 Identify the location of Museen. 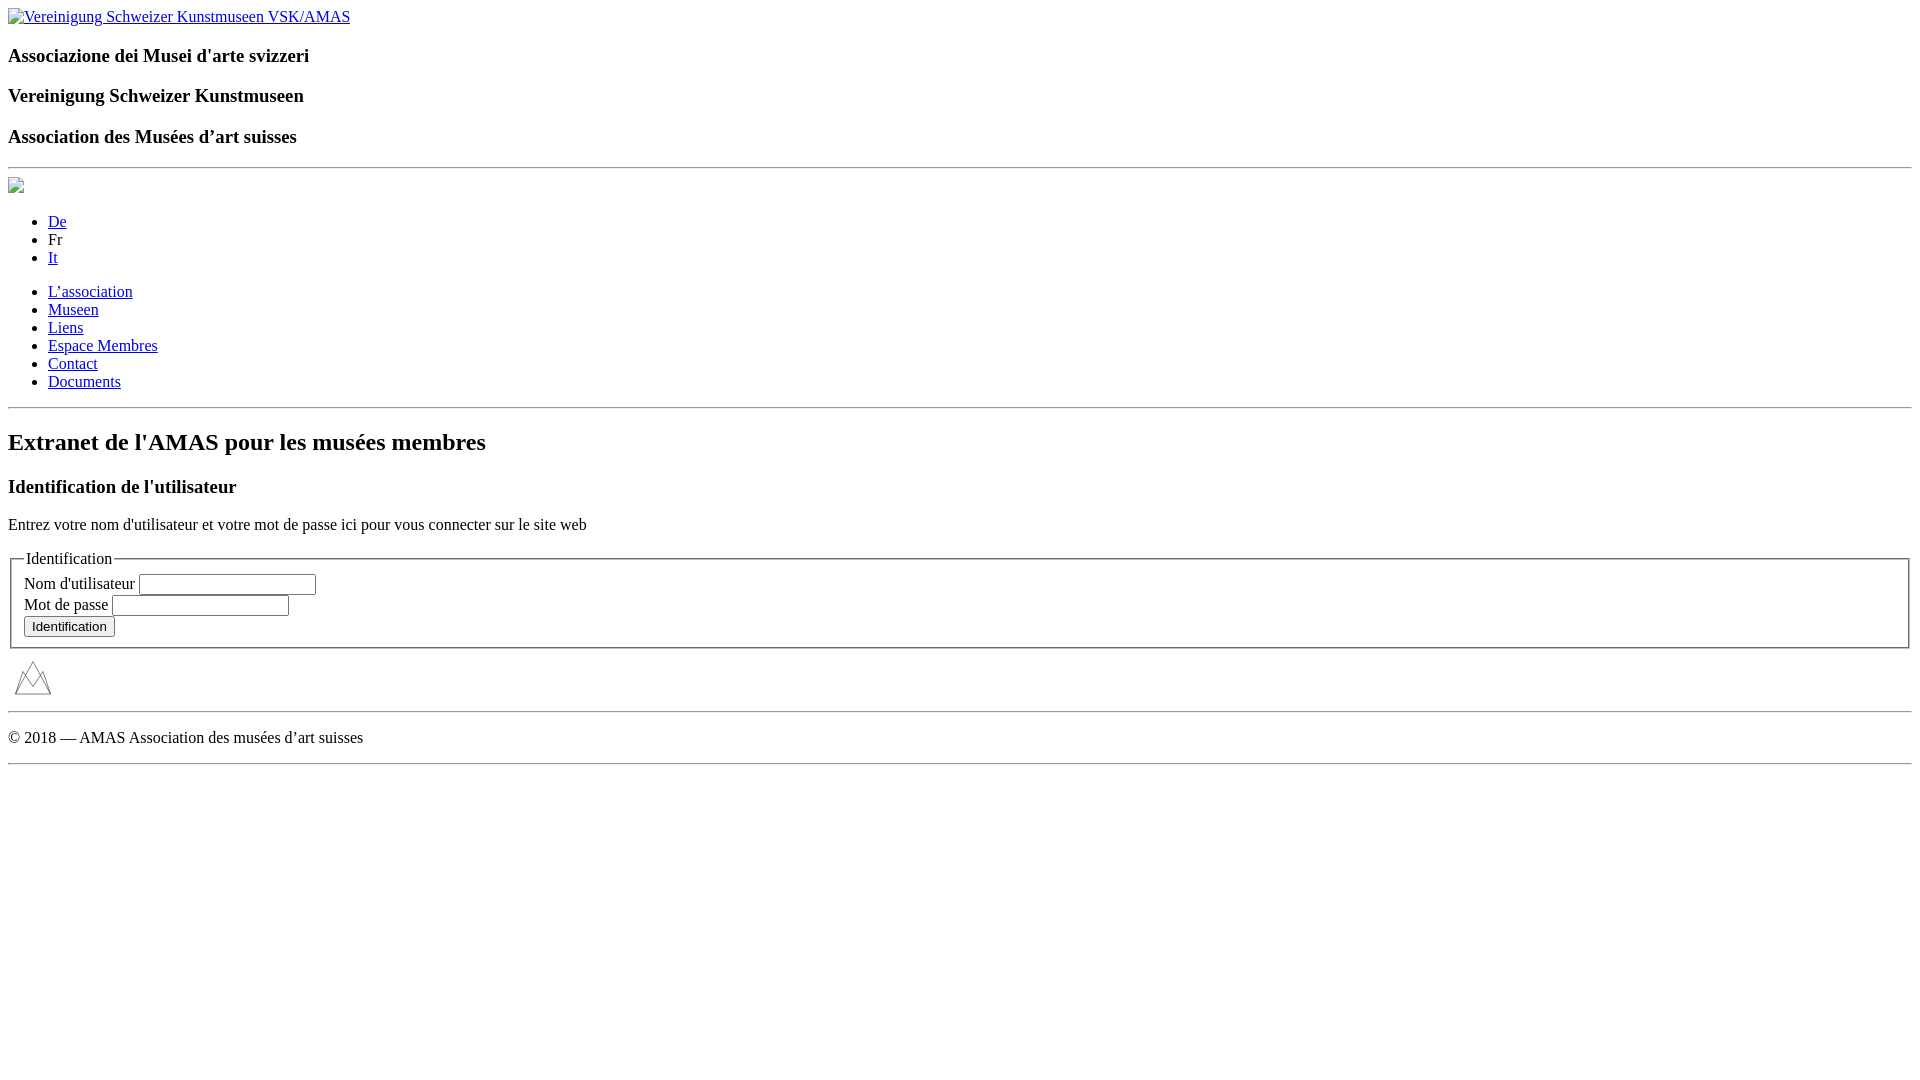
(74, 310).